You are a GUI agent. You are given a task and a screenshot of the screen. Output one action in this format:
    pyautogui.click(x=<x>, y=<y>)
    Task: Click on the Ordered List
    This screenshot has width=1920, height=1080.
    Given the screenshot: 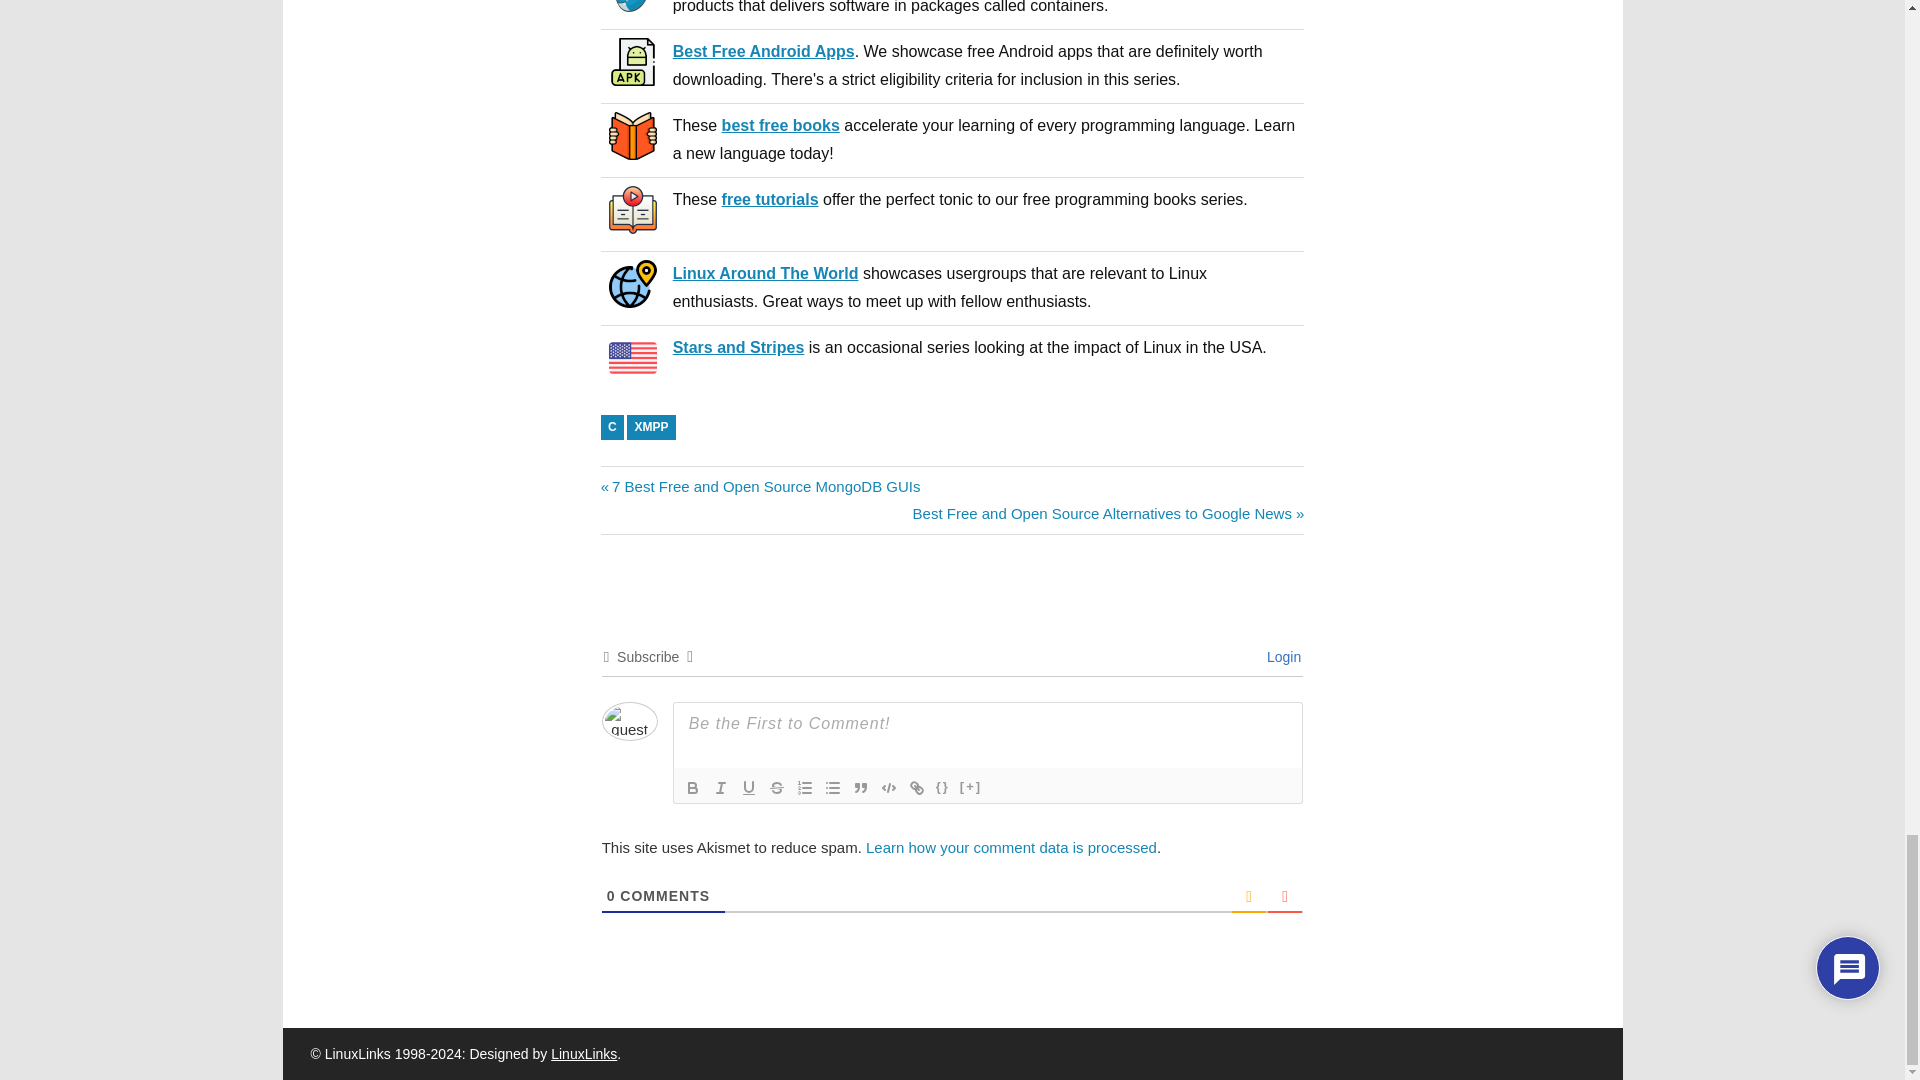 What is the action you would take?
    pyautogui.click(x=805, y=788)
    